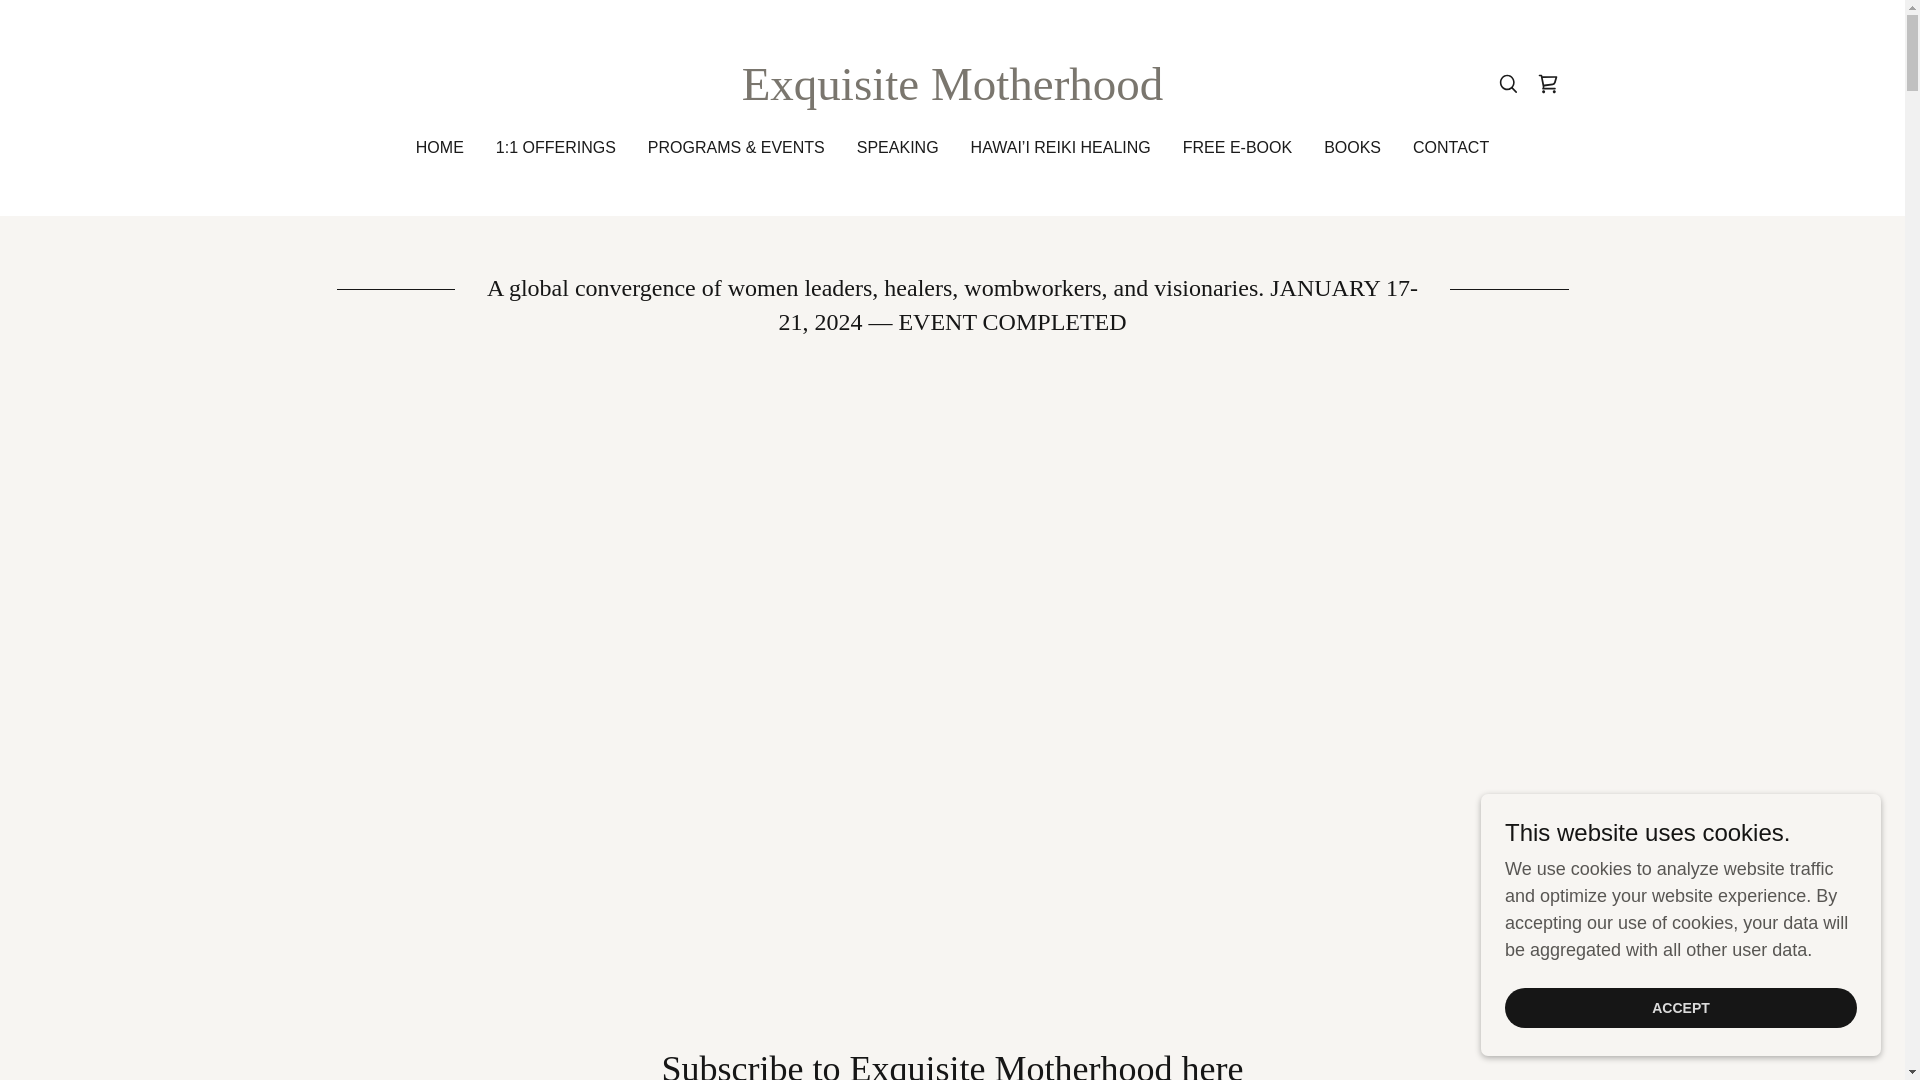 This screenshot has height=1080, width=1920. Describe the element at coordinates (1236, 148) in the screenshot. I see `FREE E-BOOK` at that location.